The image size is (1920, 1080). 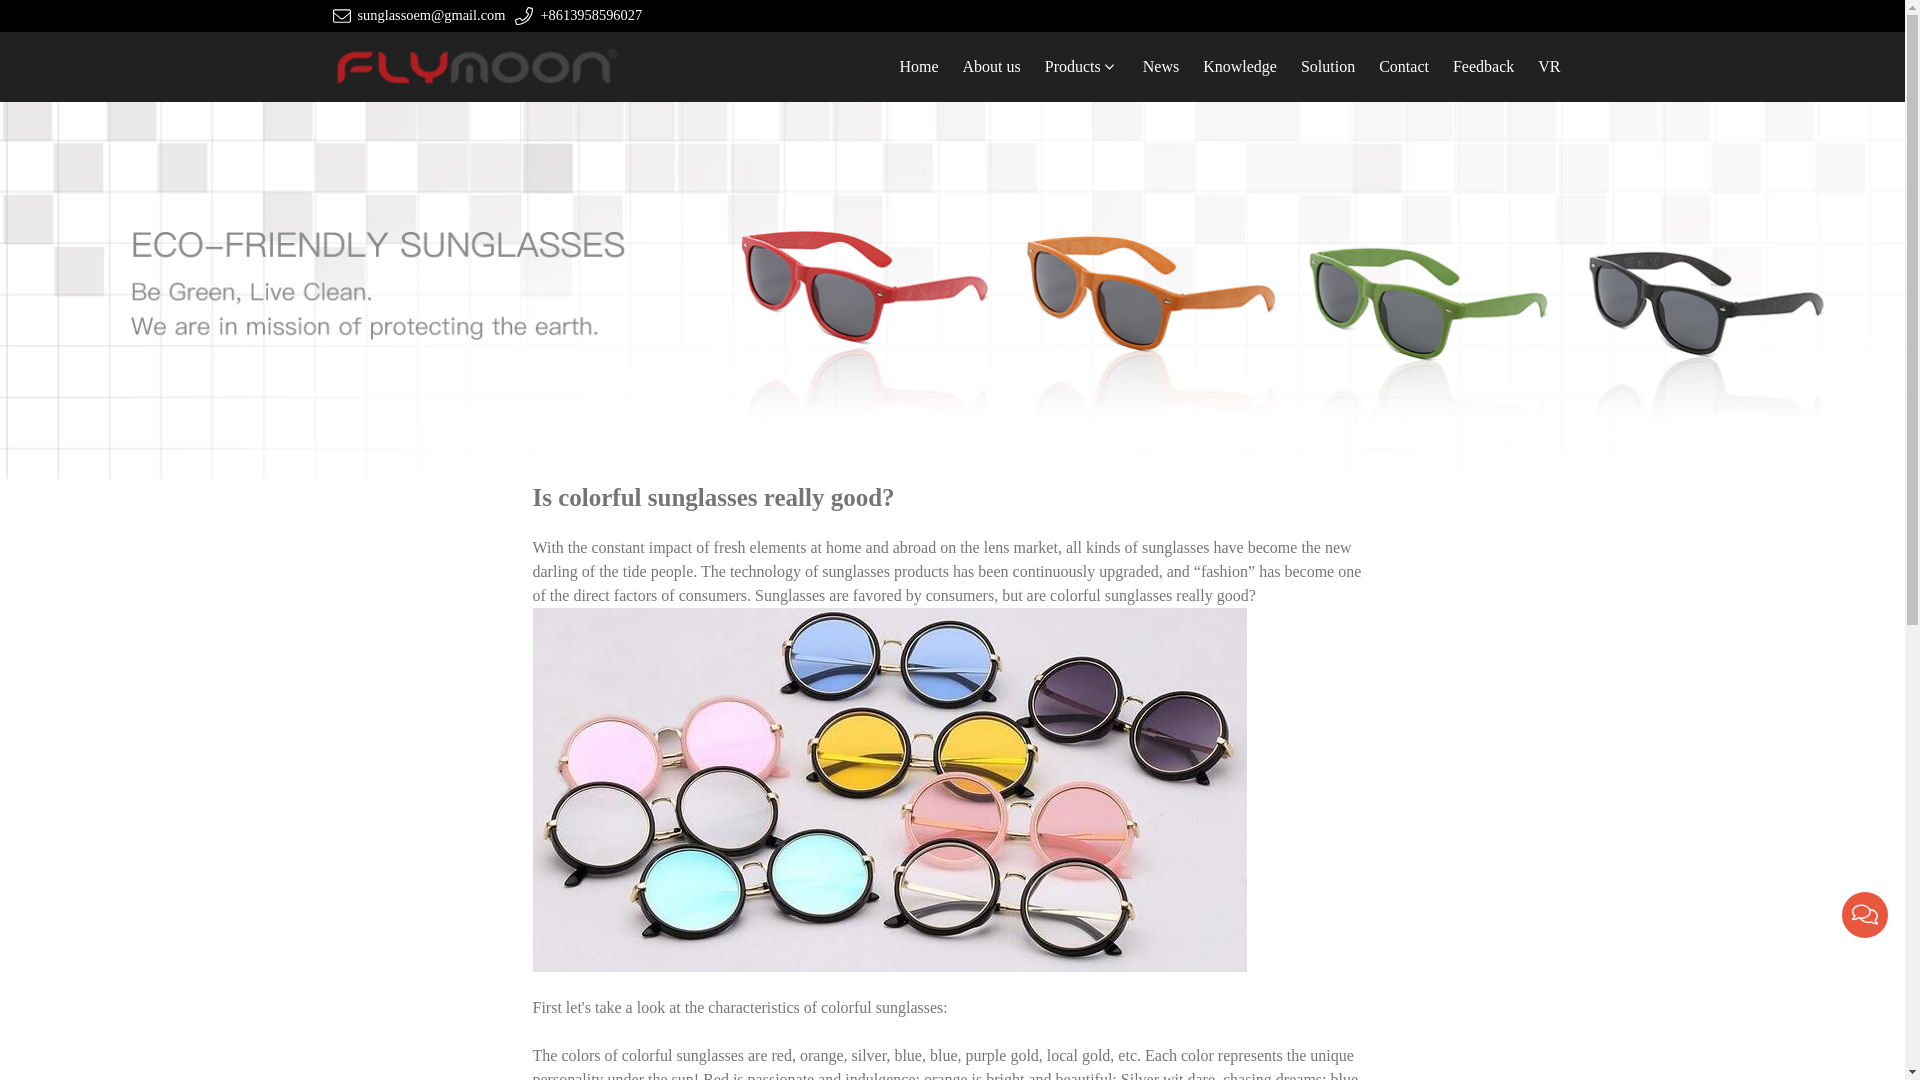 What do you see at coordinates (991, 66) in the screenshot?
I see `About us` at bounding box center [991, 66].